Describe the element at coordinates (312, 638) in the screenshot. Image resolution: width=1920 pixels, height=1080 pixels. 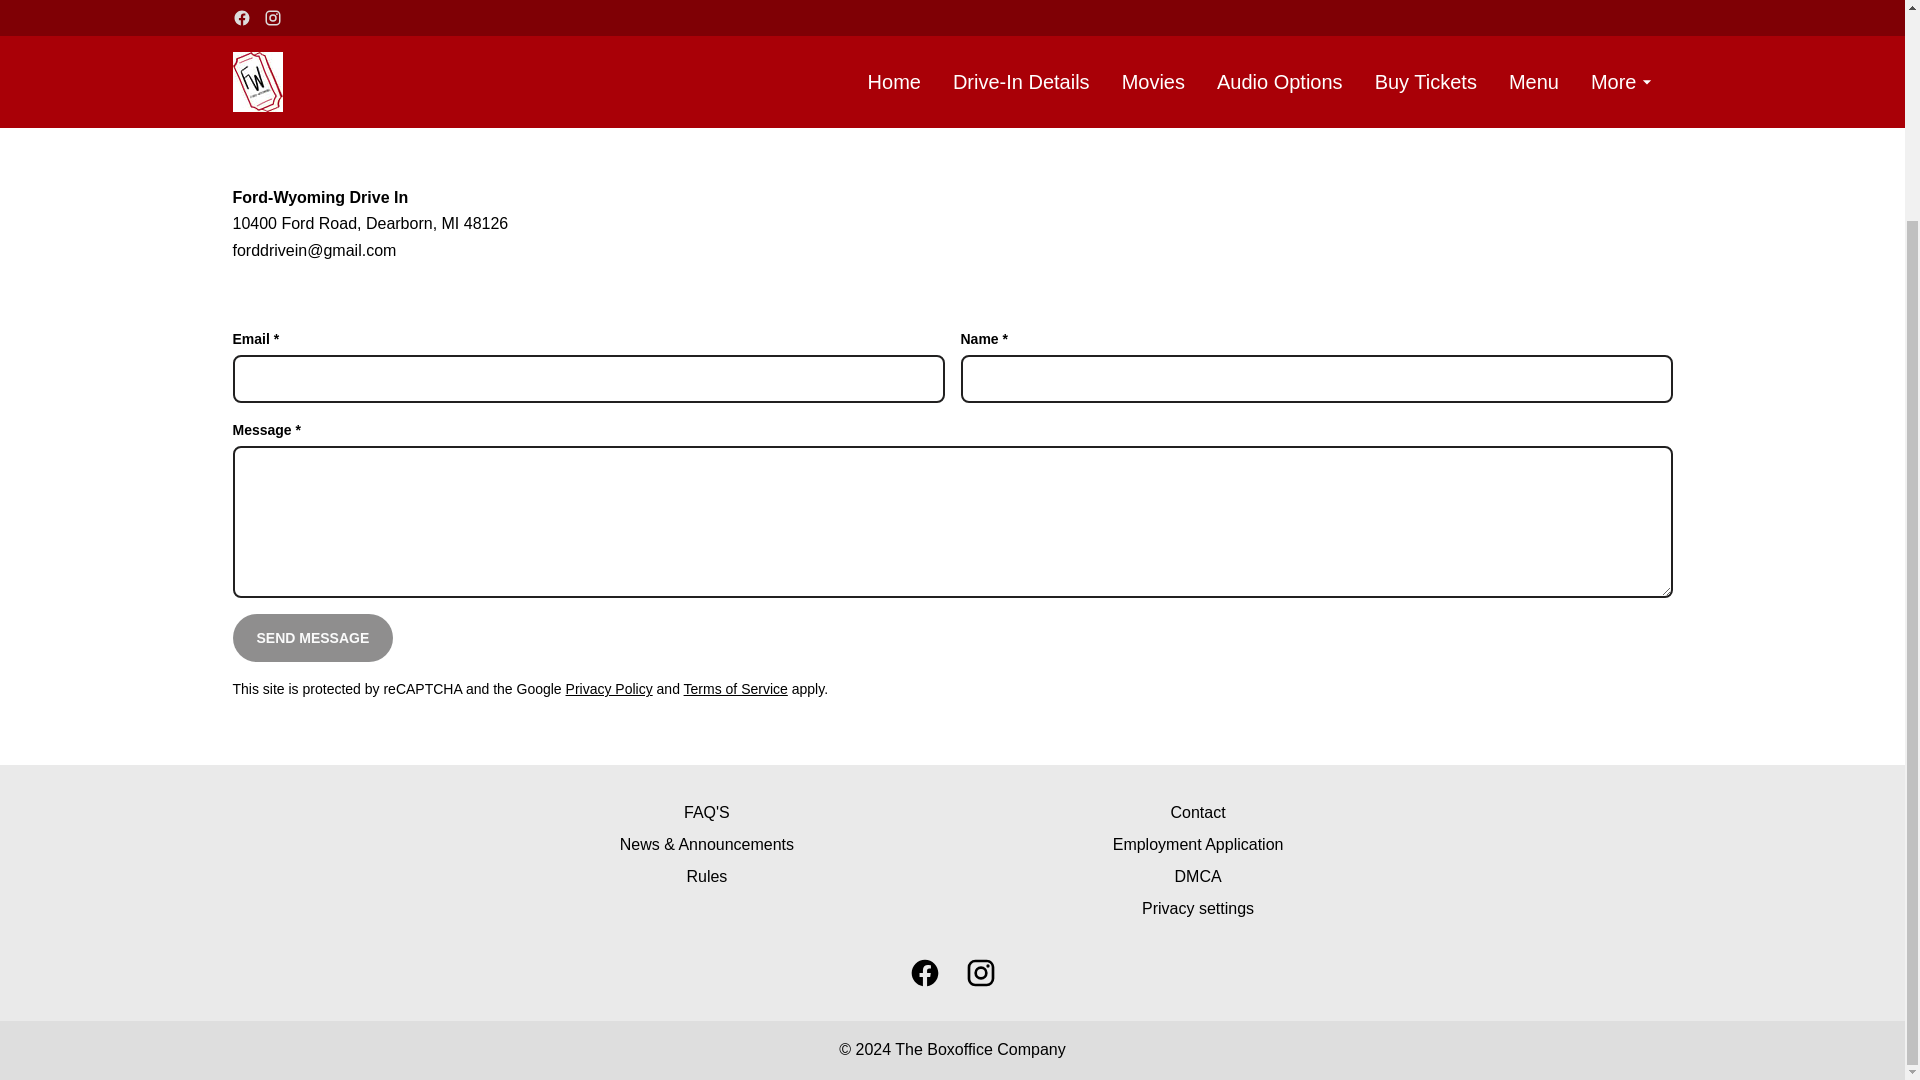
I see `SEND MESSAGE` at that location.